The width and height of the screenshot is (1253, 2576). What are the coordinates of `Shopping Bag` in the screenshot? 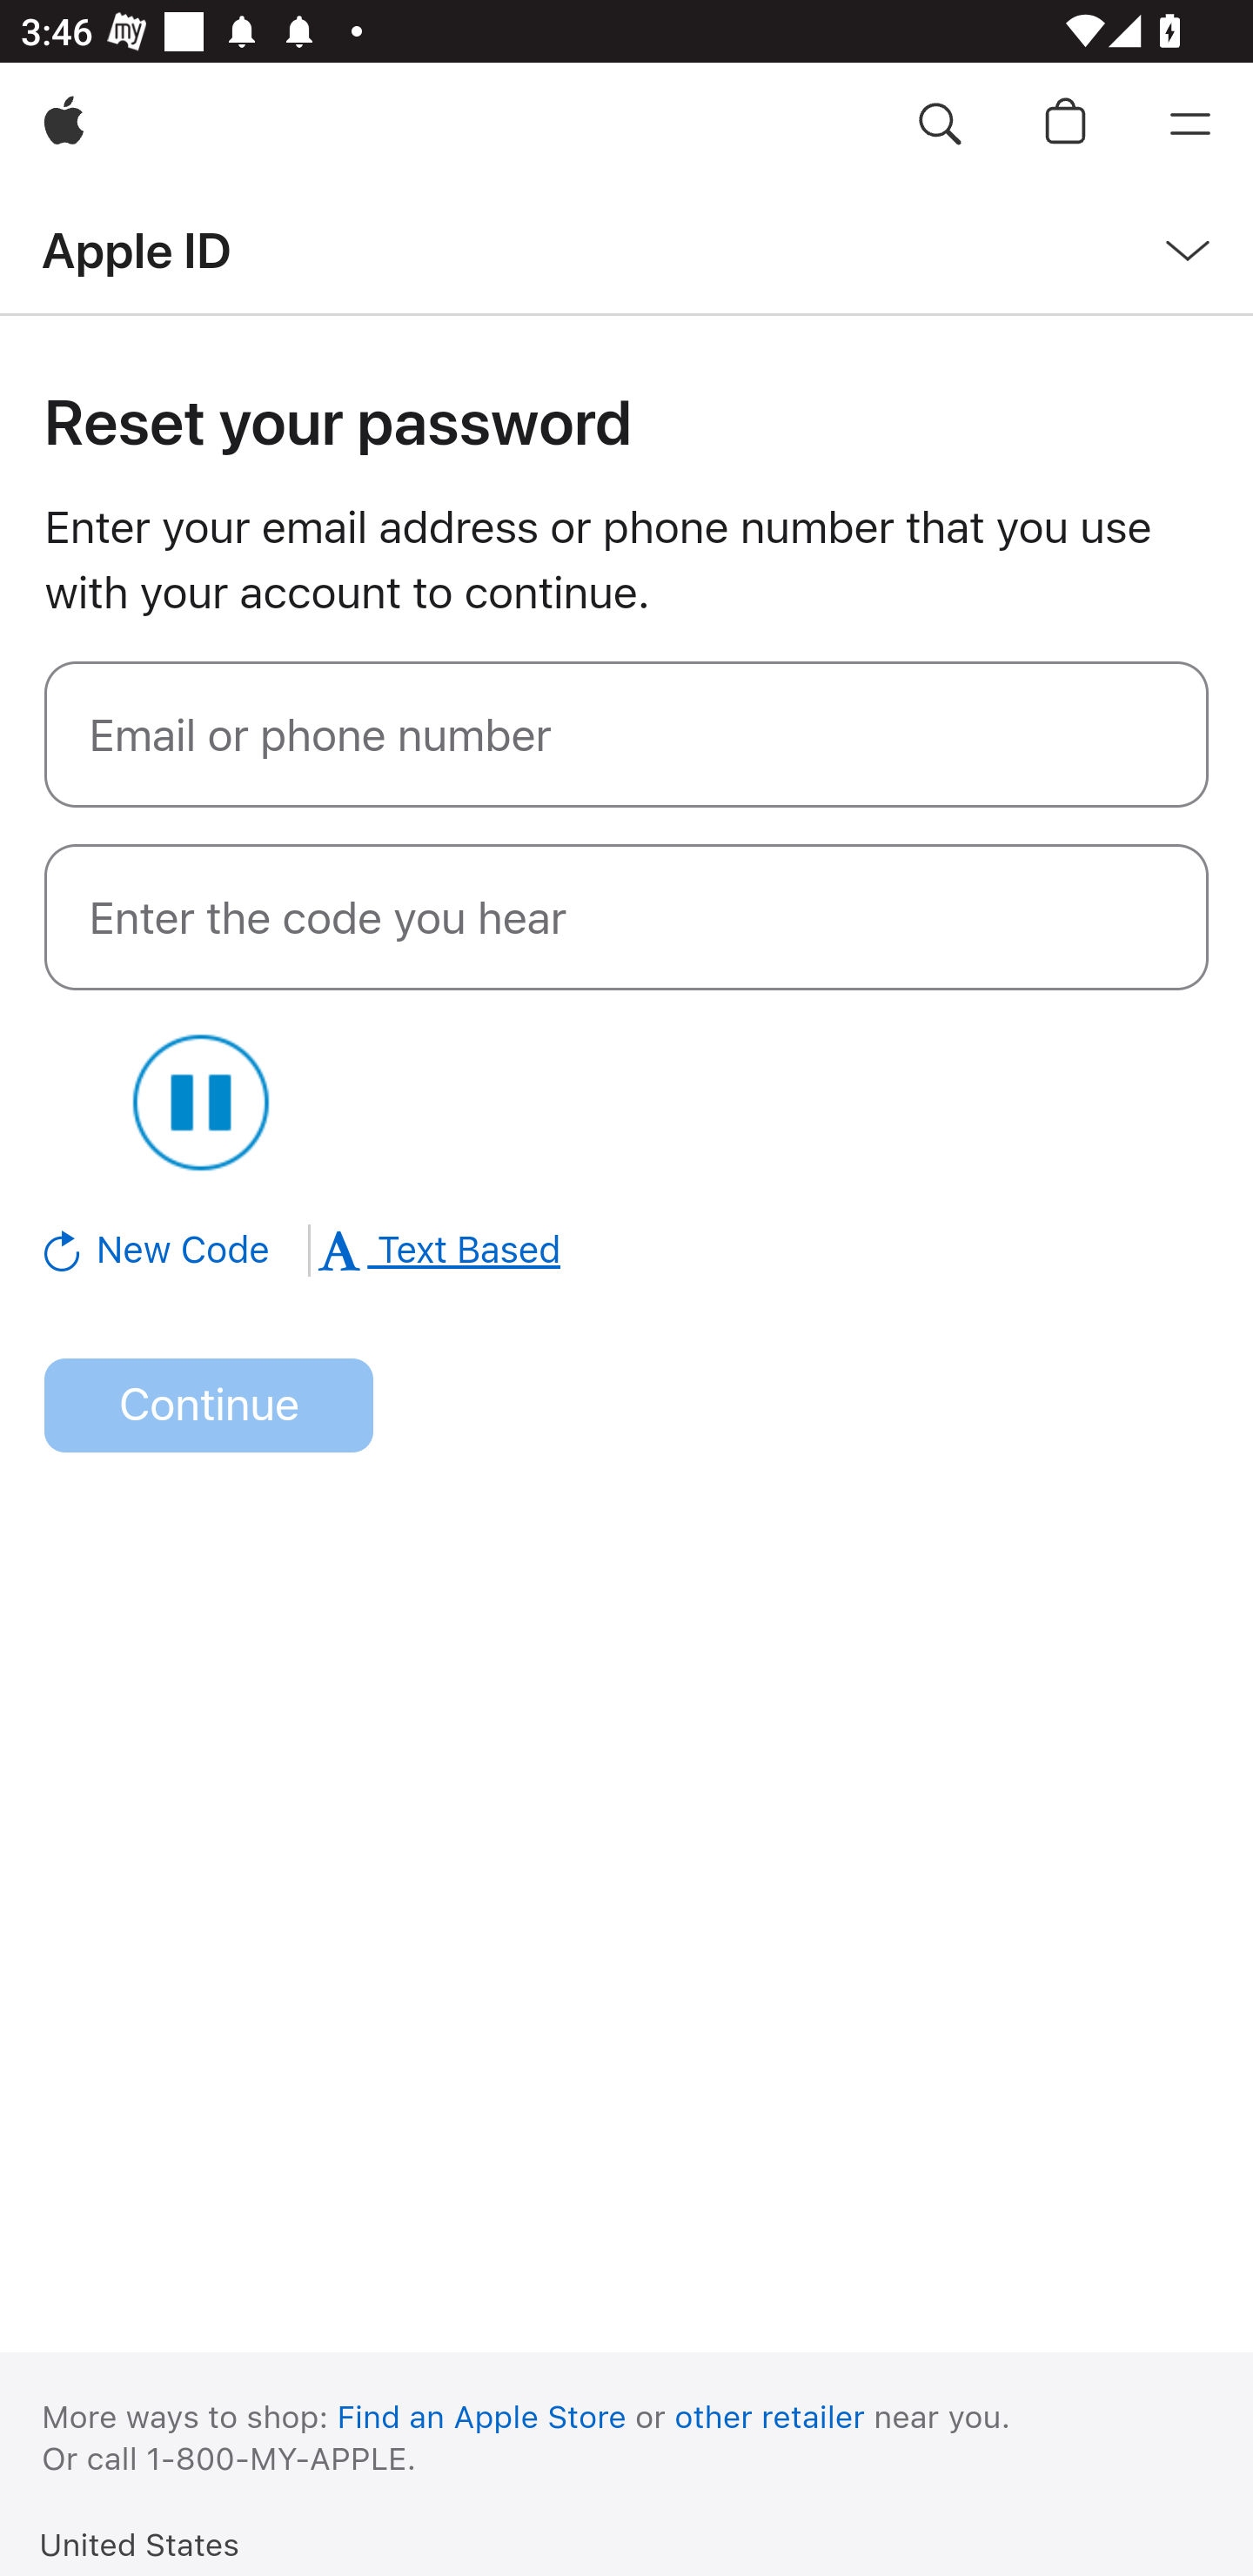 It's located at (1065, 125).